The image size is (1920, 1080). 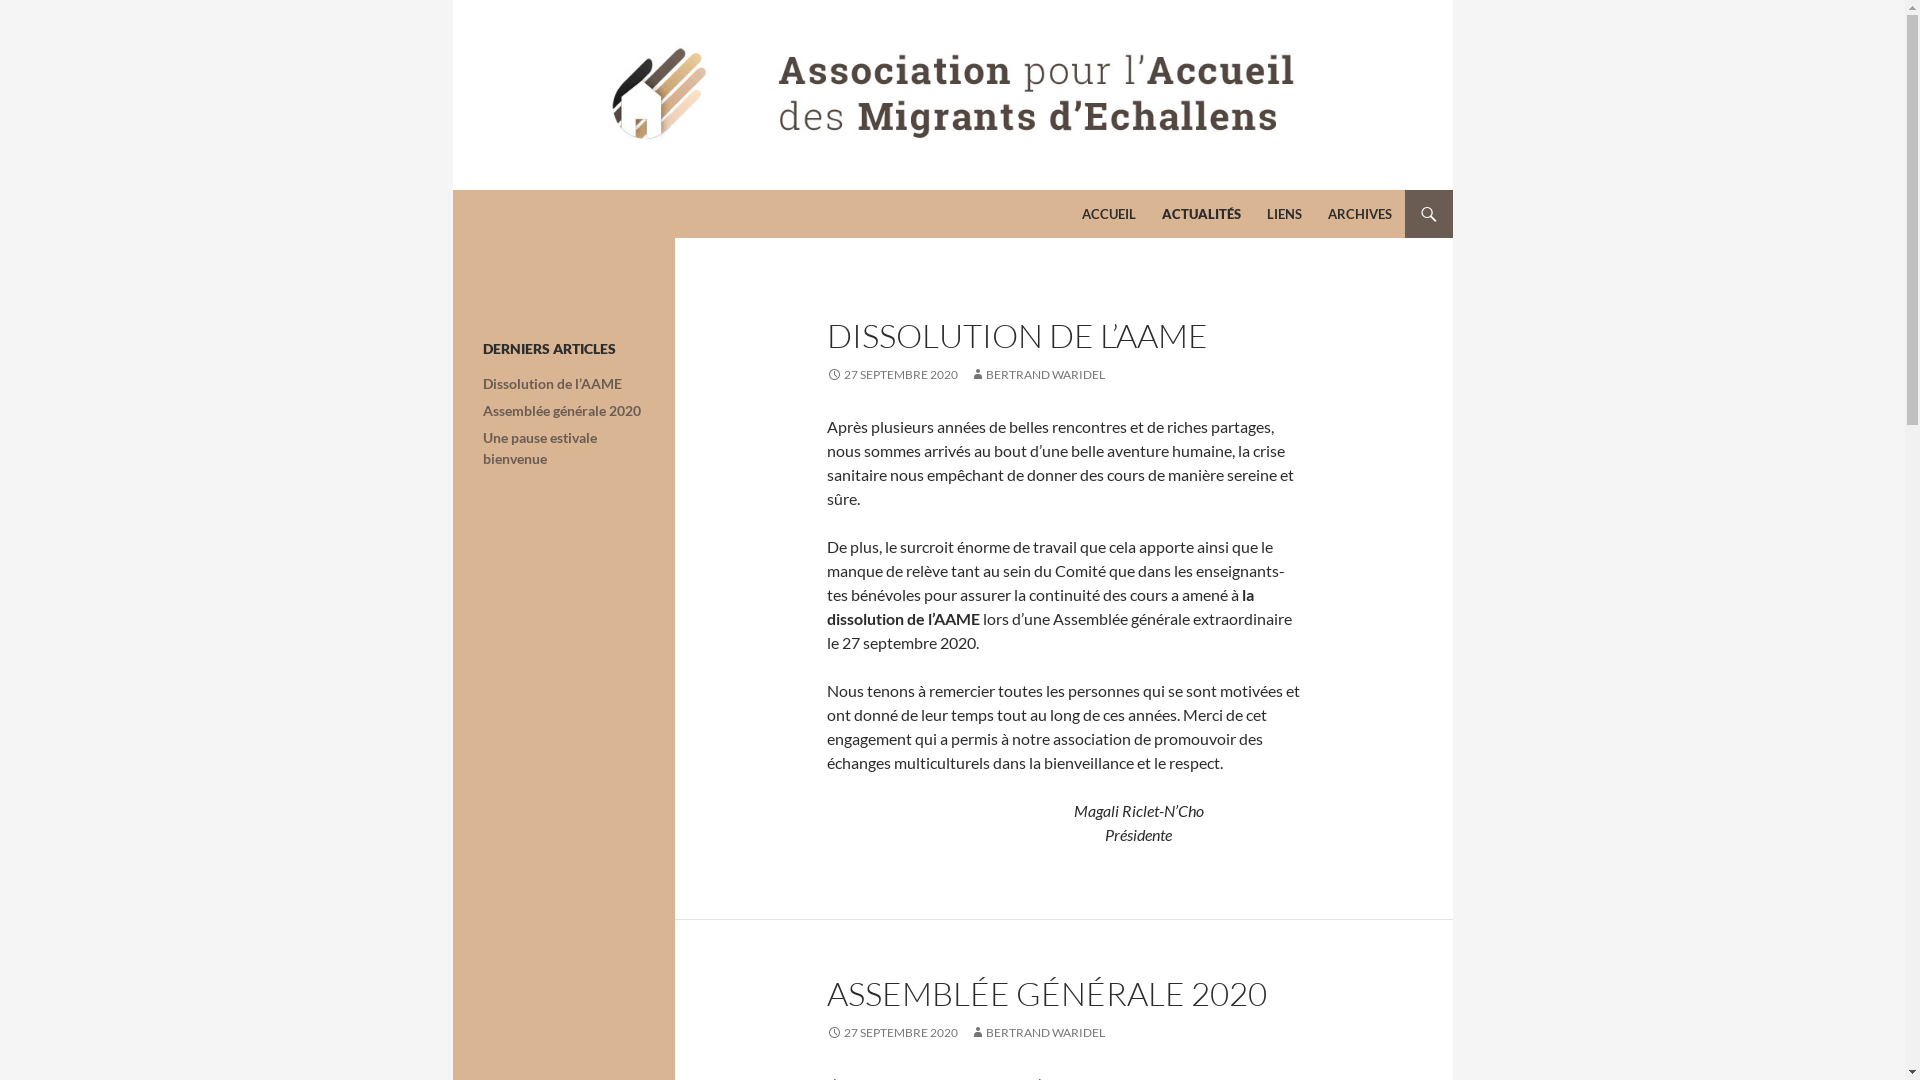 What do you see at coordinates (458, 190) in the screenshot?
I see `Recherche` at bounding box center [458, 190].